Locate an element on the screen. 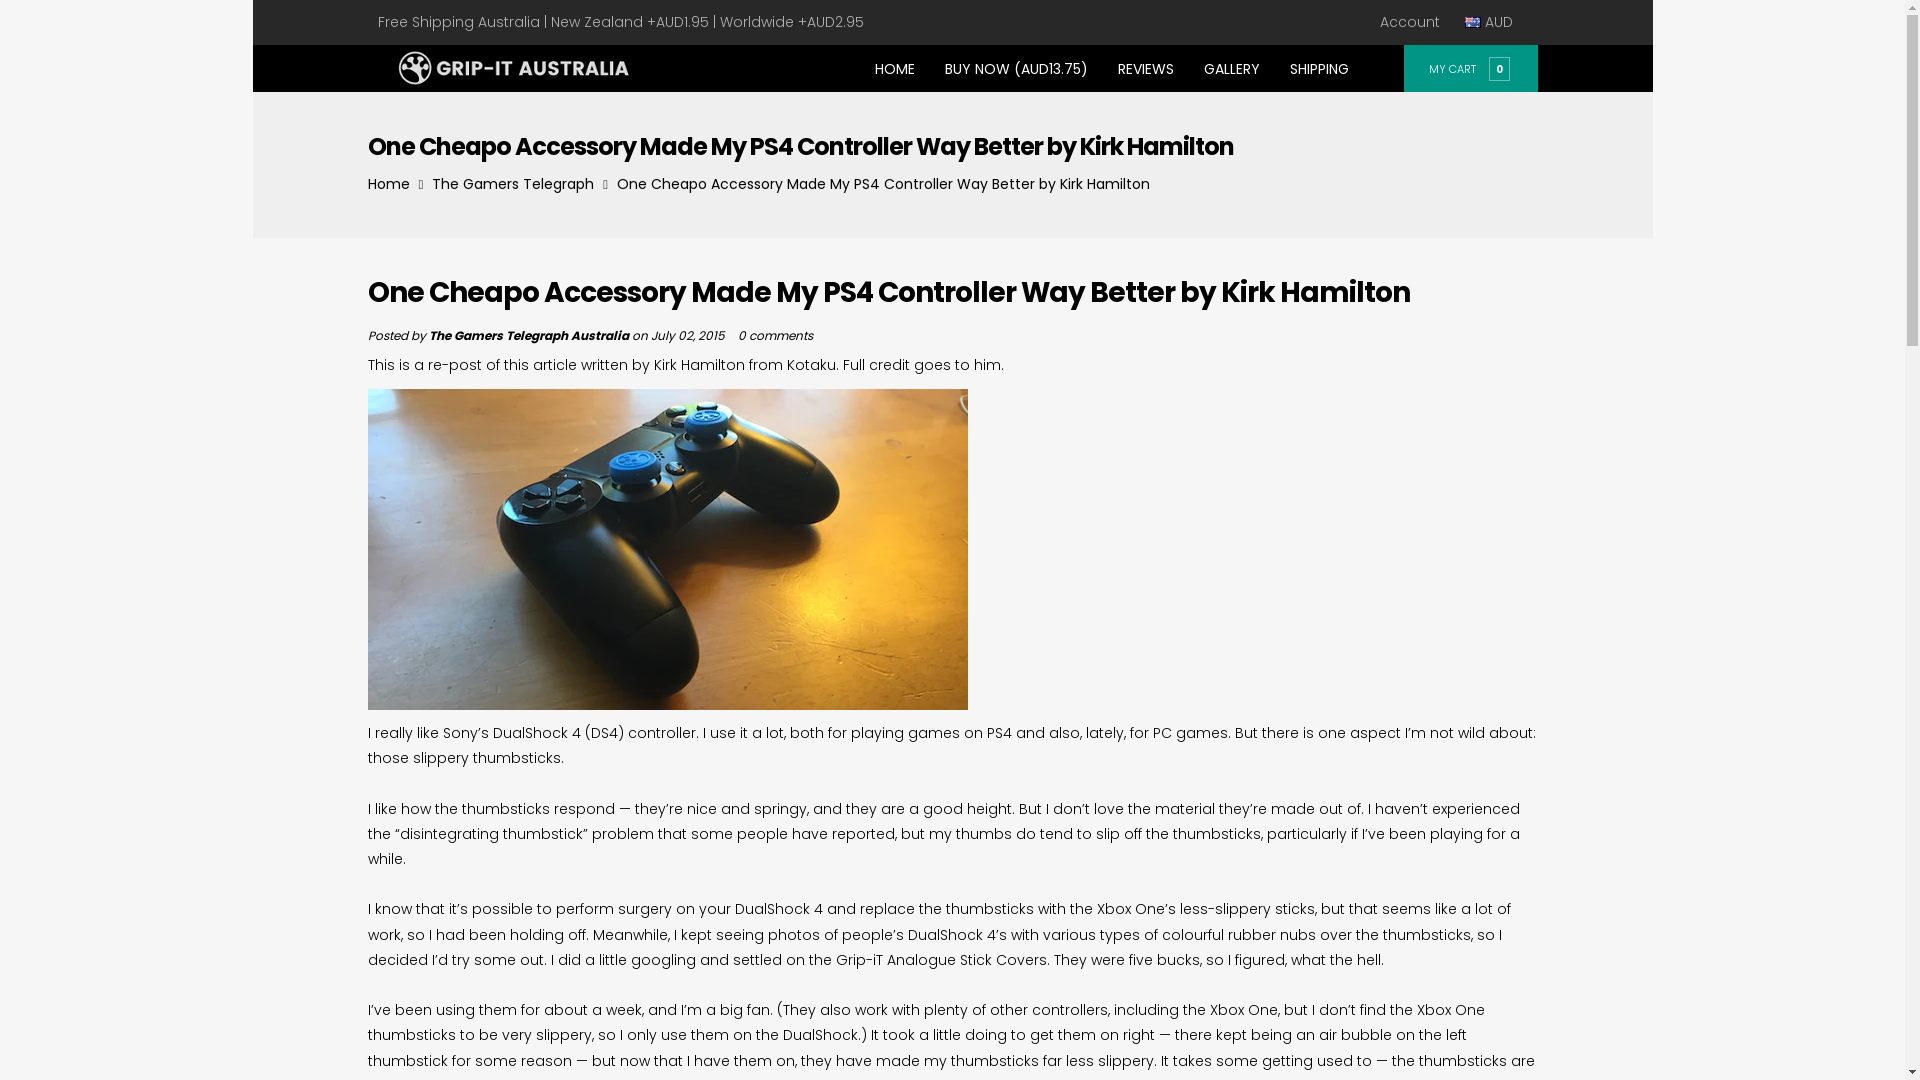 This screenshot has height=1080, width=1920. HOME is located at coordinates (895, 68).